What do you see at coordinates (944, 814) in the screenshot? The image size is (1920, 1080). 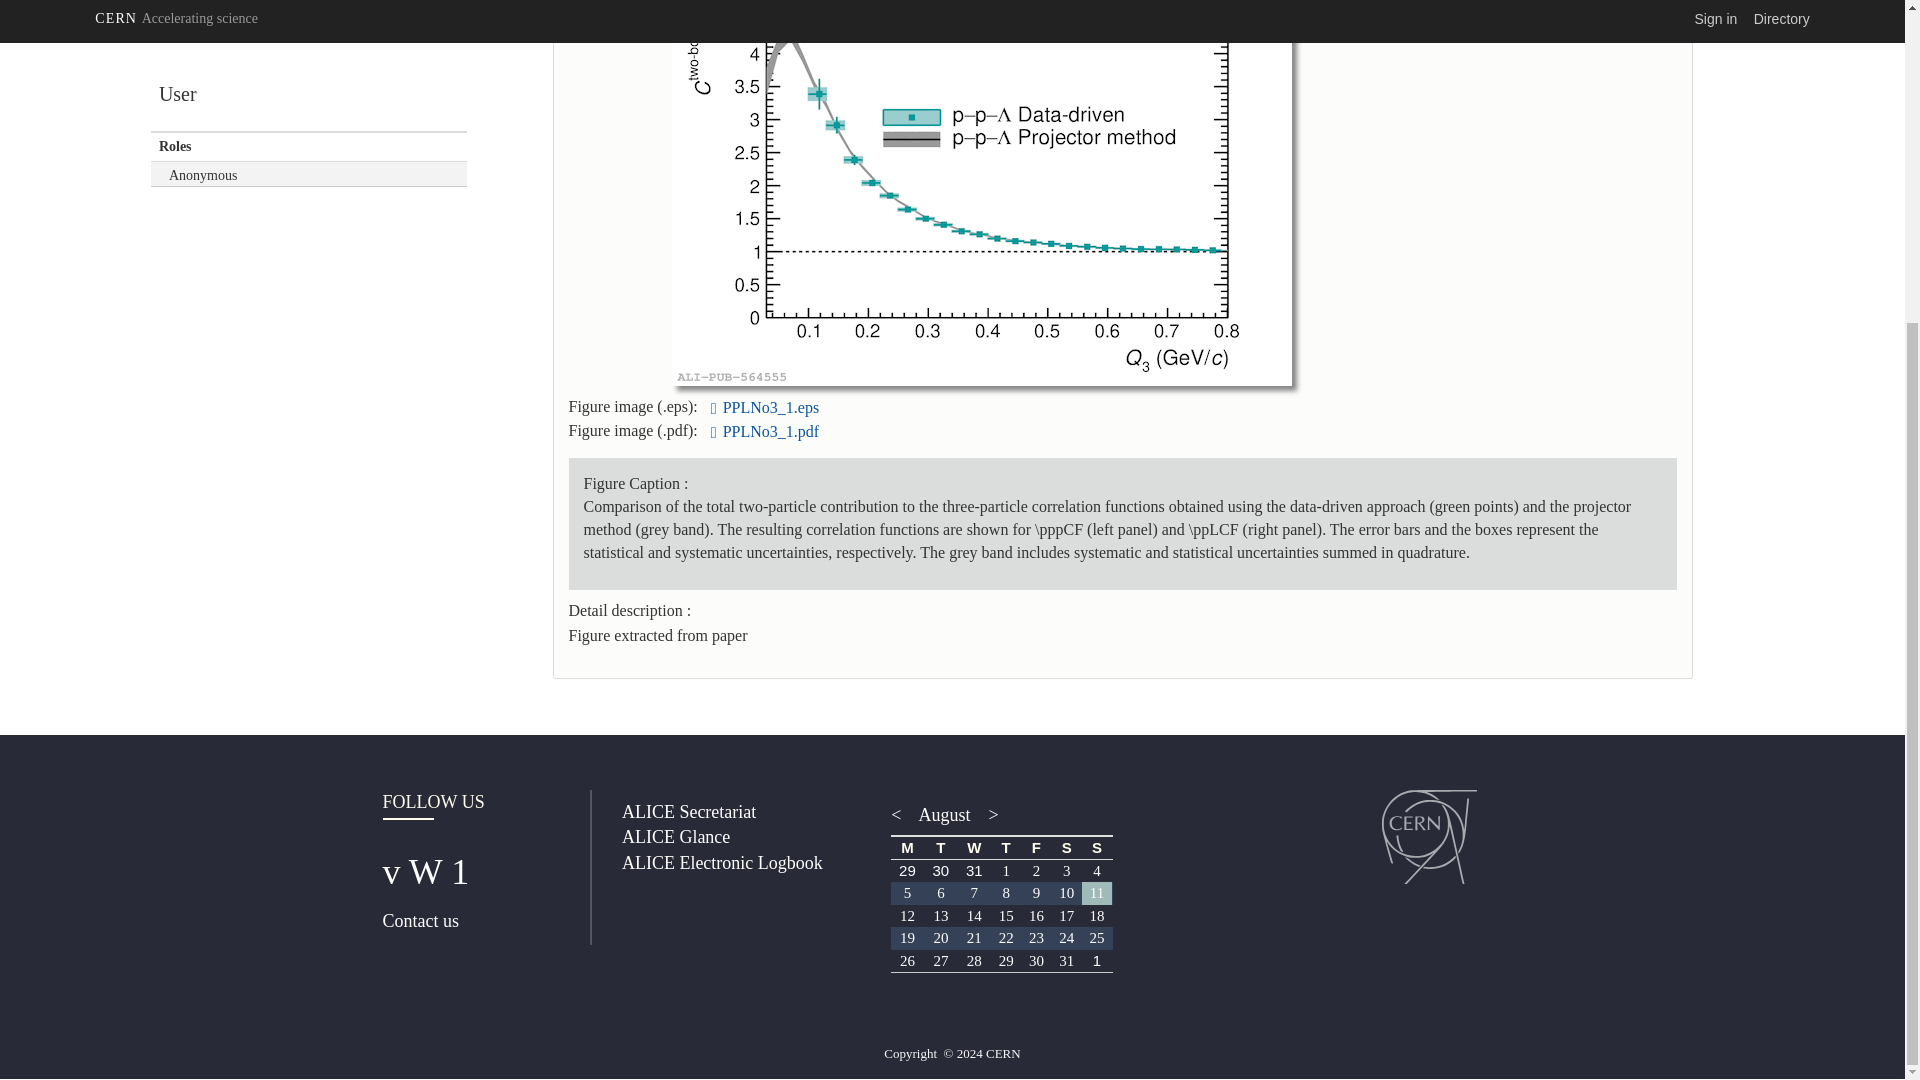 I see `  August  ` at bounding box center [944, 814].